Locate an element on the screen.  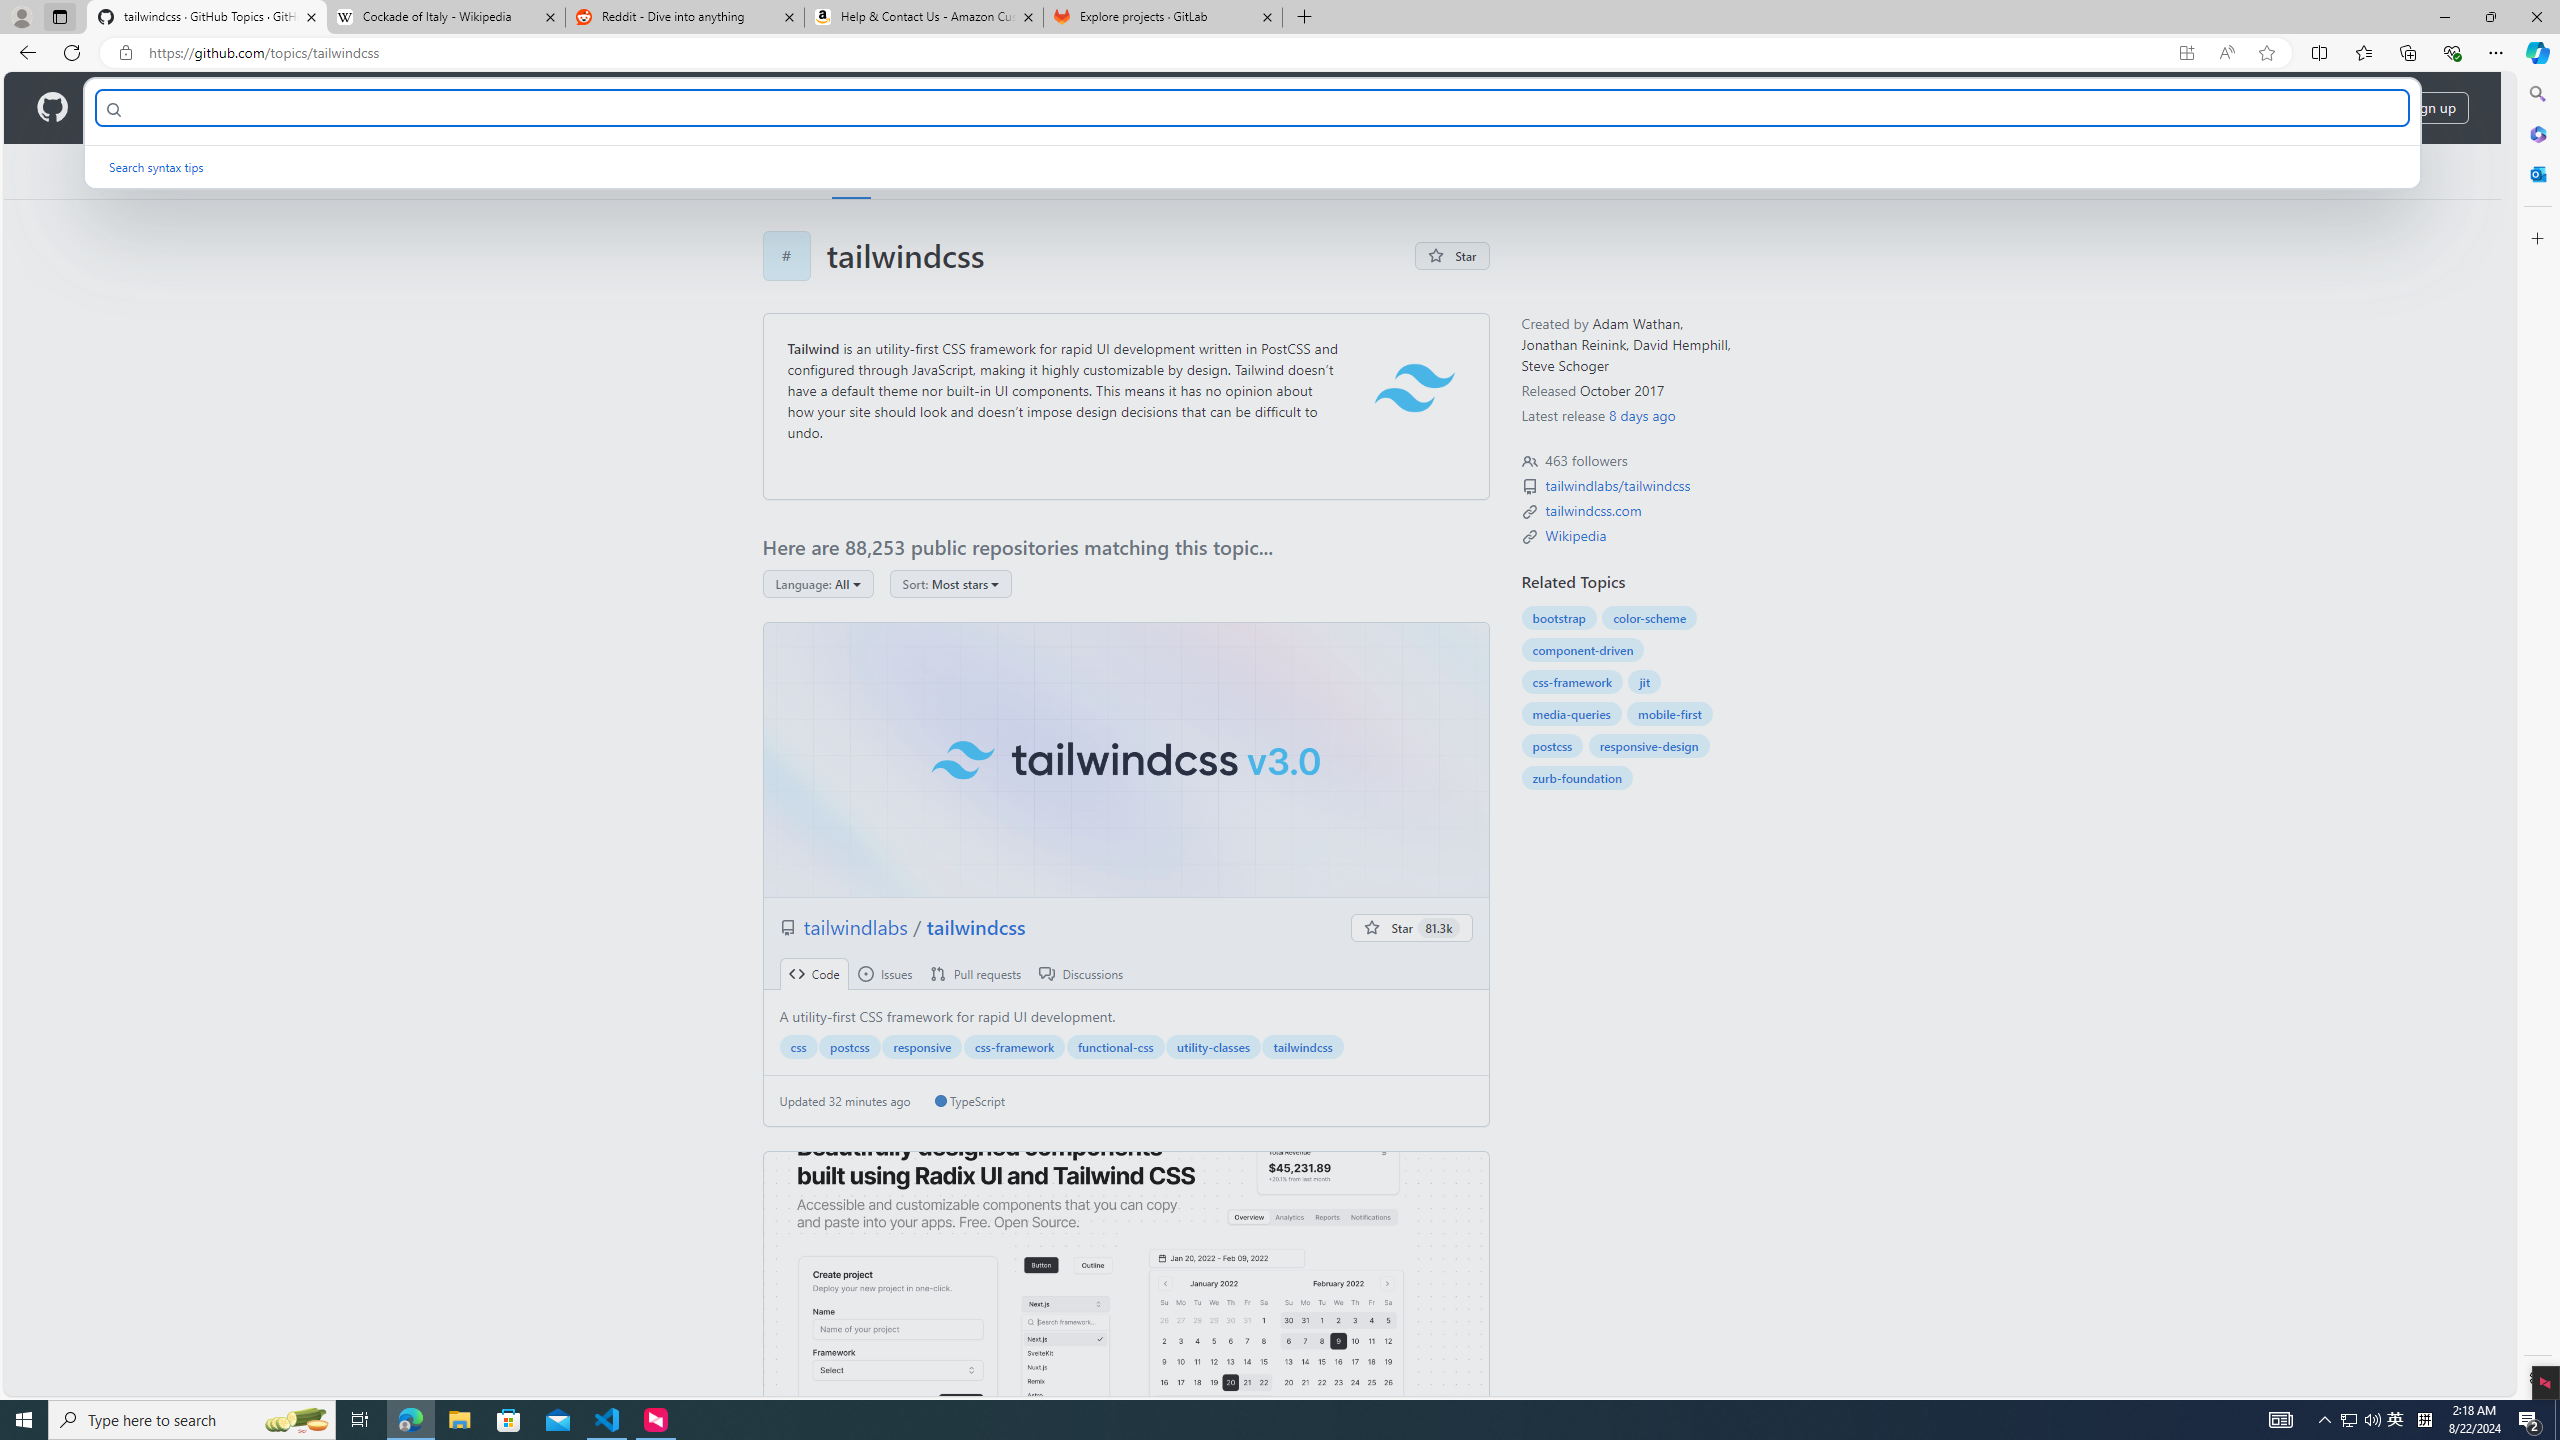
Topics is located at coordinates (852, 171).